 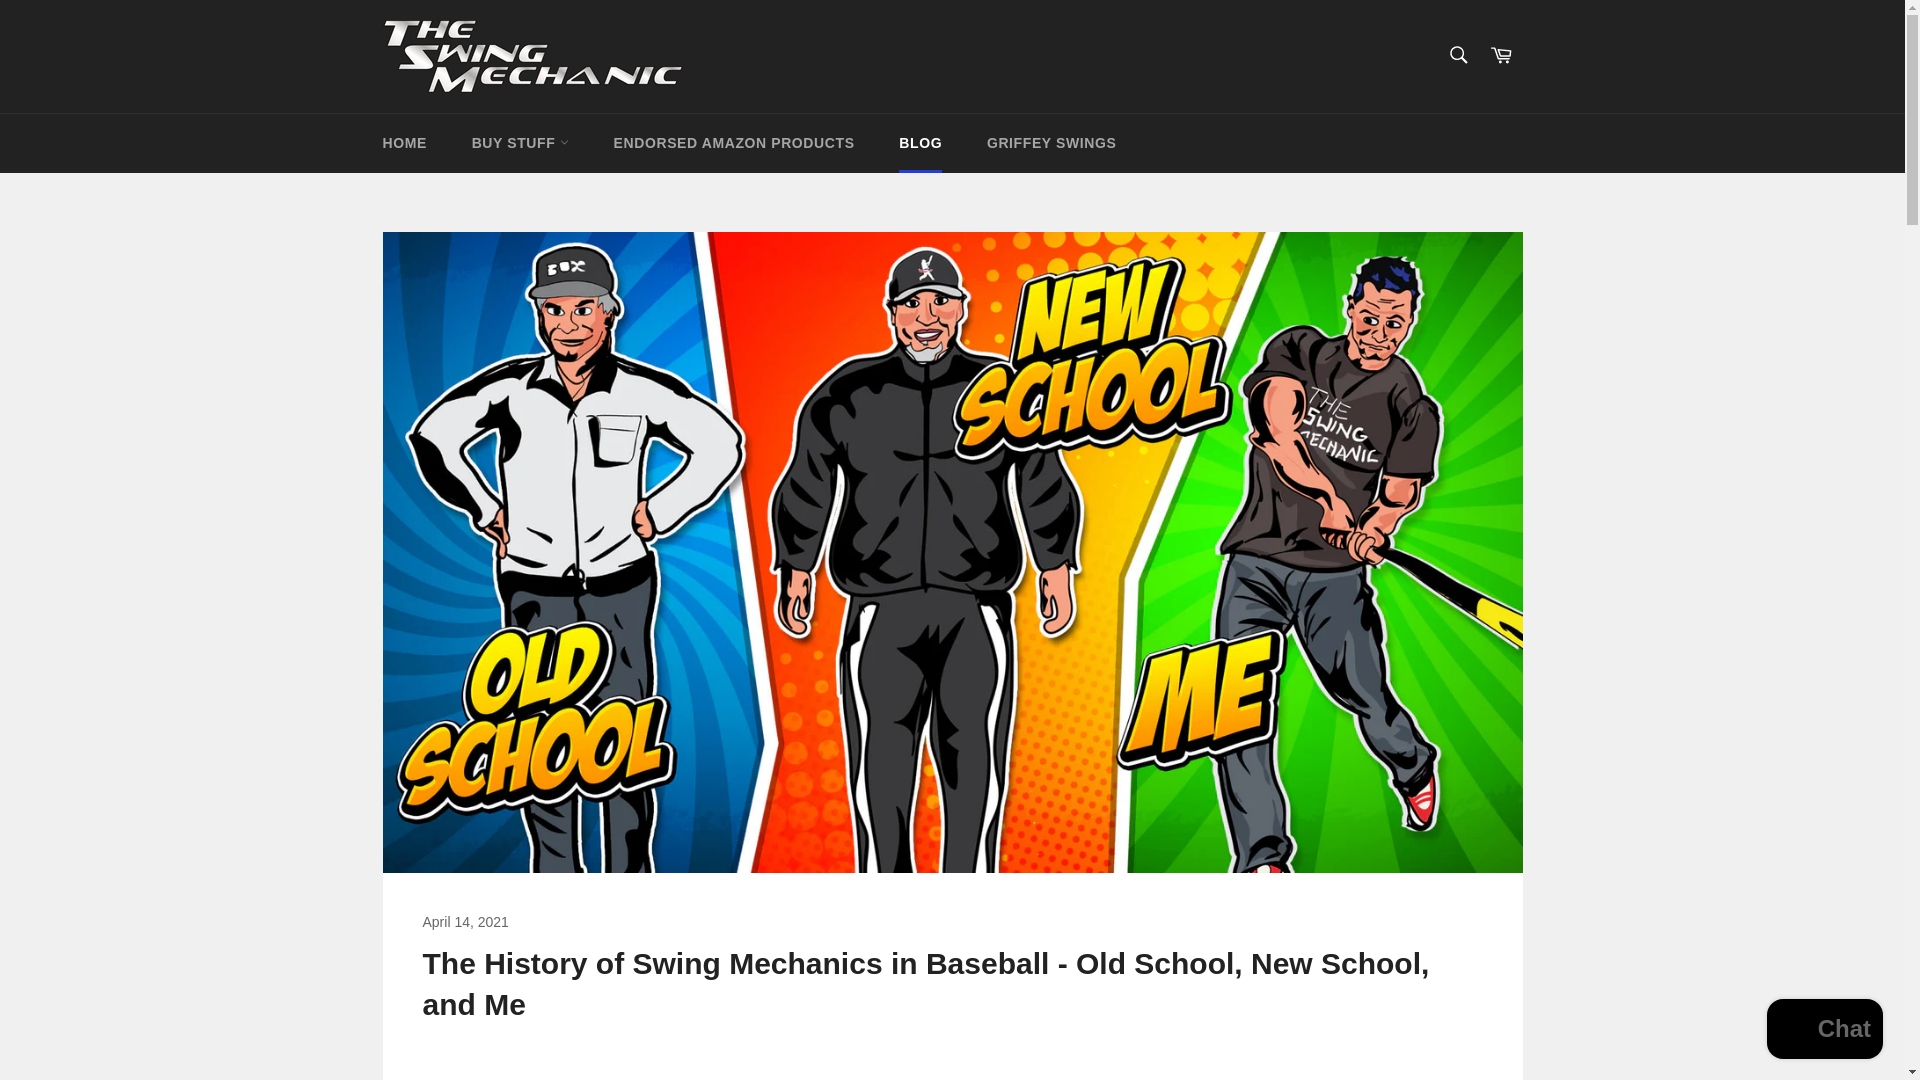 What do you see at coordinates (1457, 54) in the screenshot?
I see `Search` at bounding box center [1457, 54].